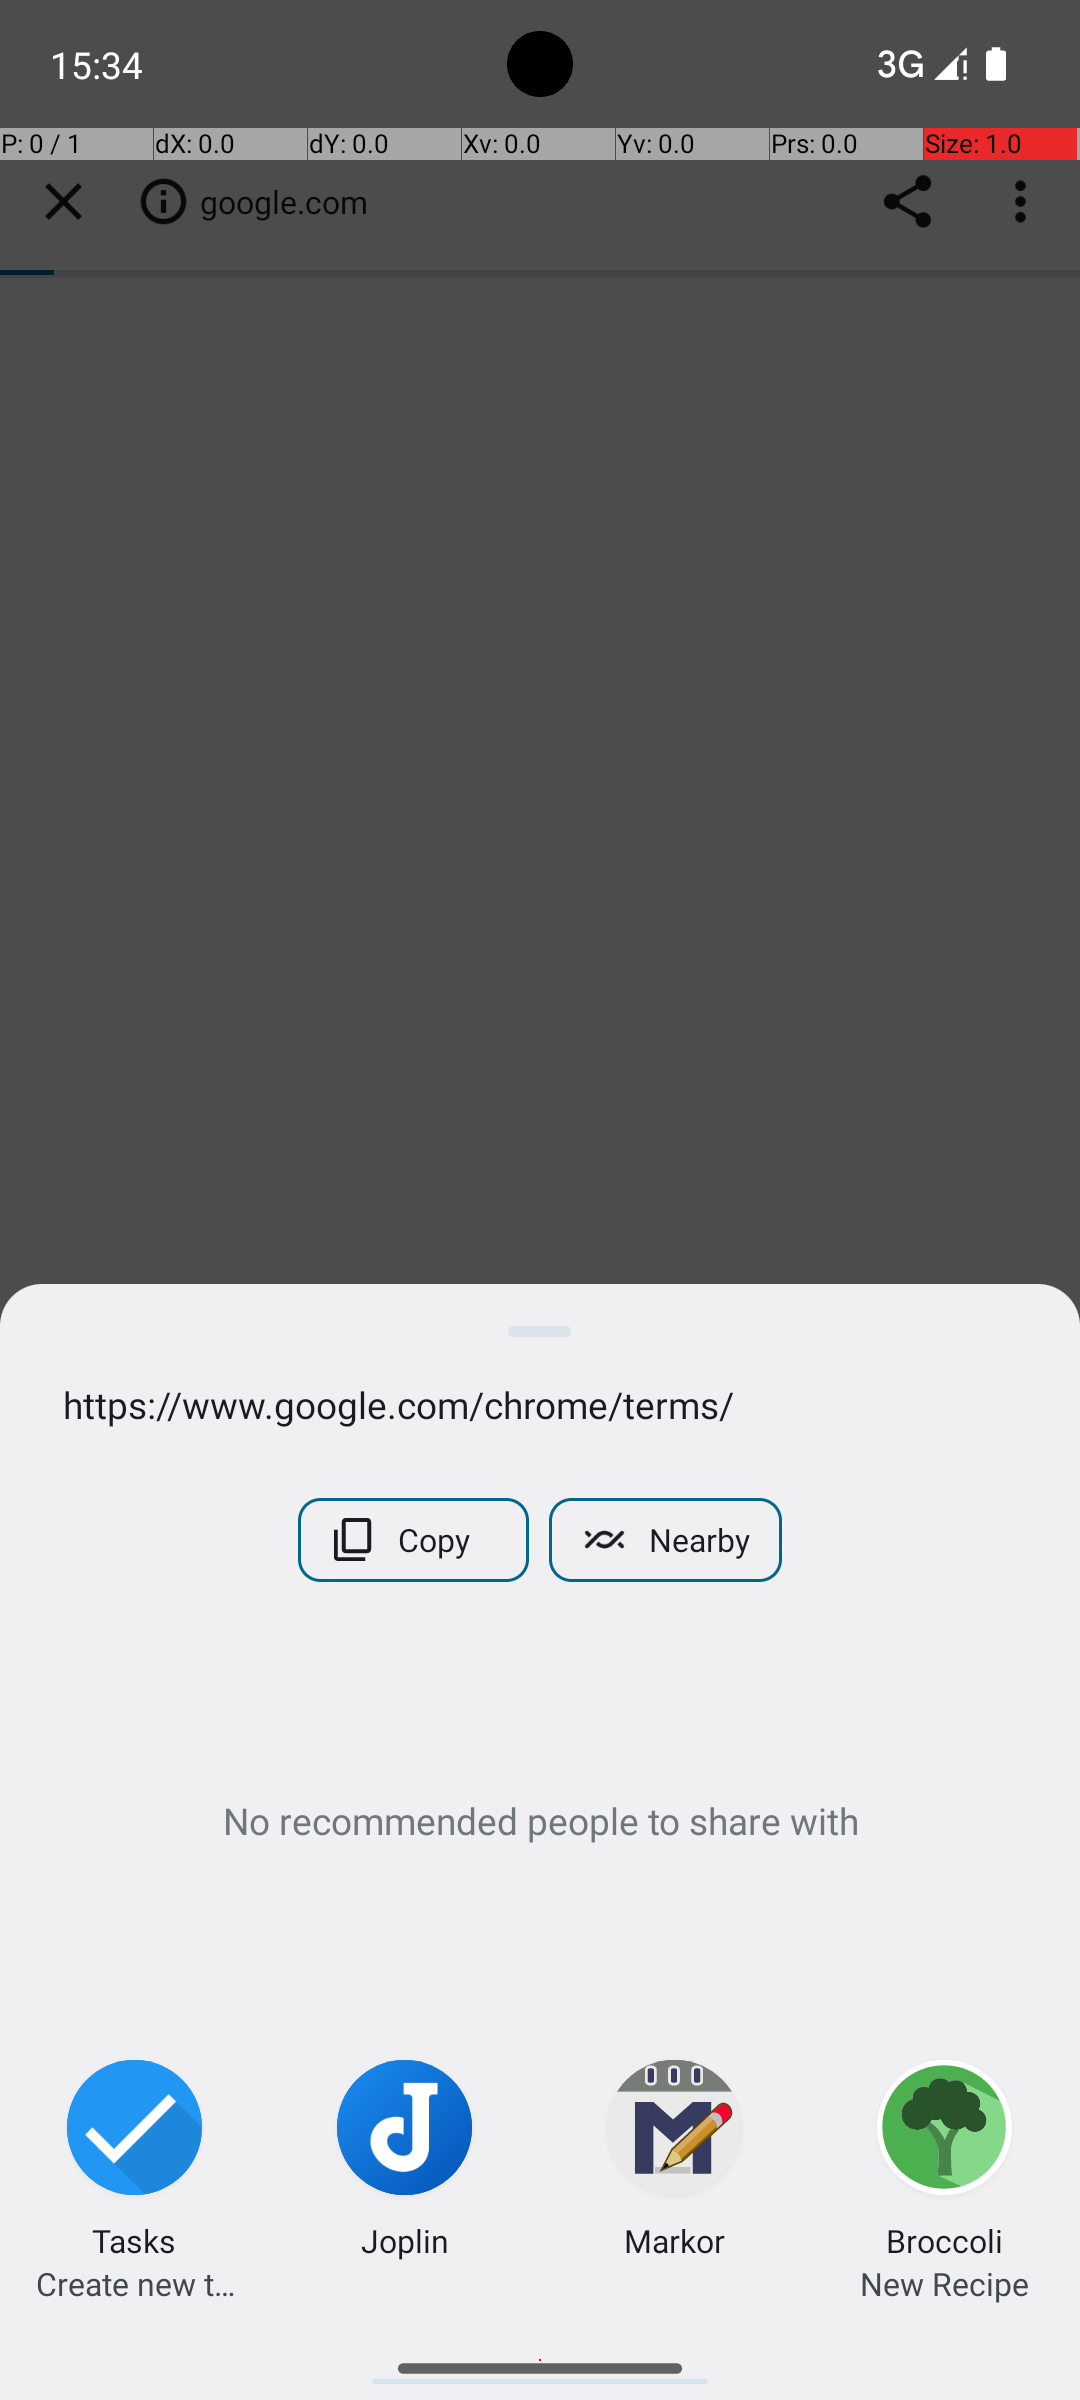  Describe the element at coordinates (134, 2240) in the screenshot. I see `Tasks` at that location.